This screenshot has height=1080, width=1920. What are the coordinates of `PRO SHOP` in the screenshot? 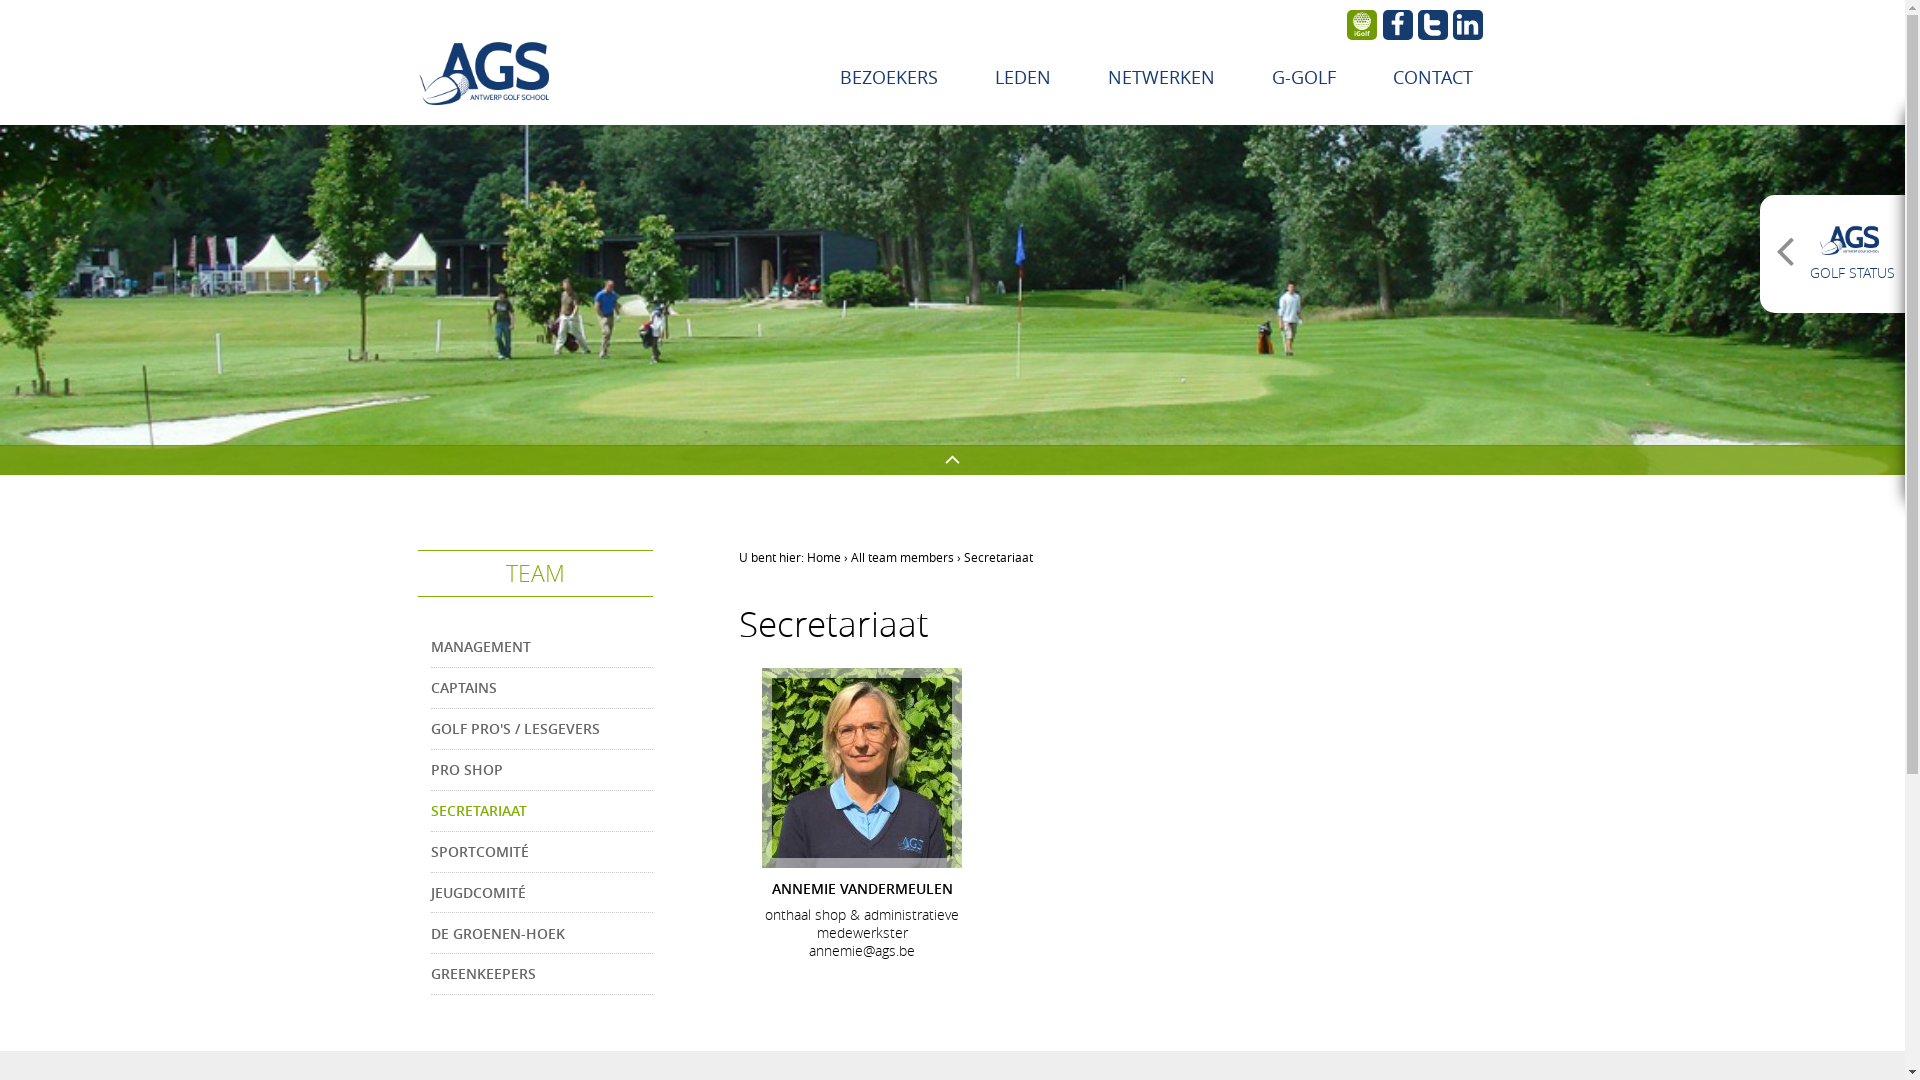 It's located at (541, 770).